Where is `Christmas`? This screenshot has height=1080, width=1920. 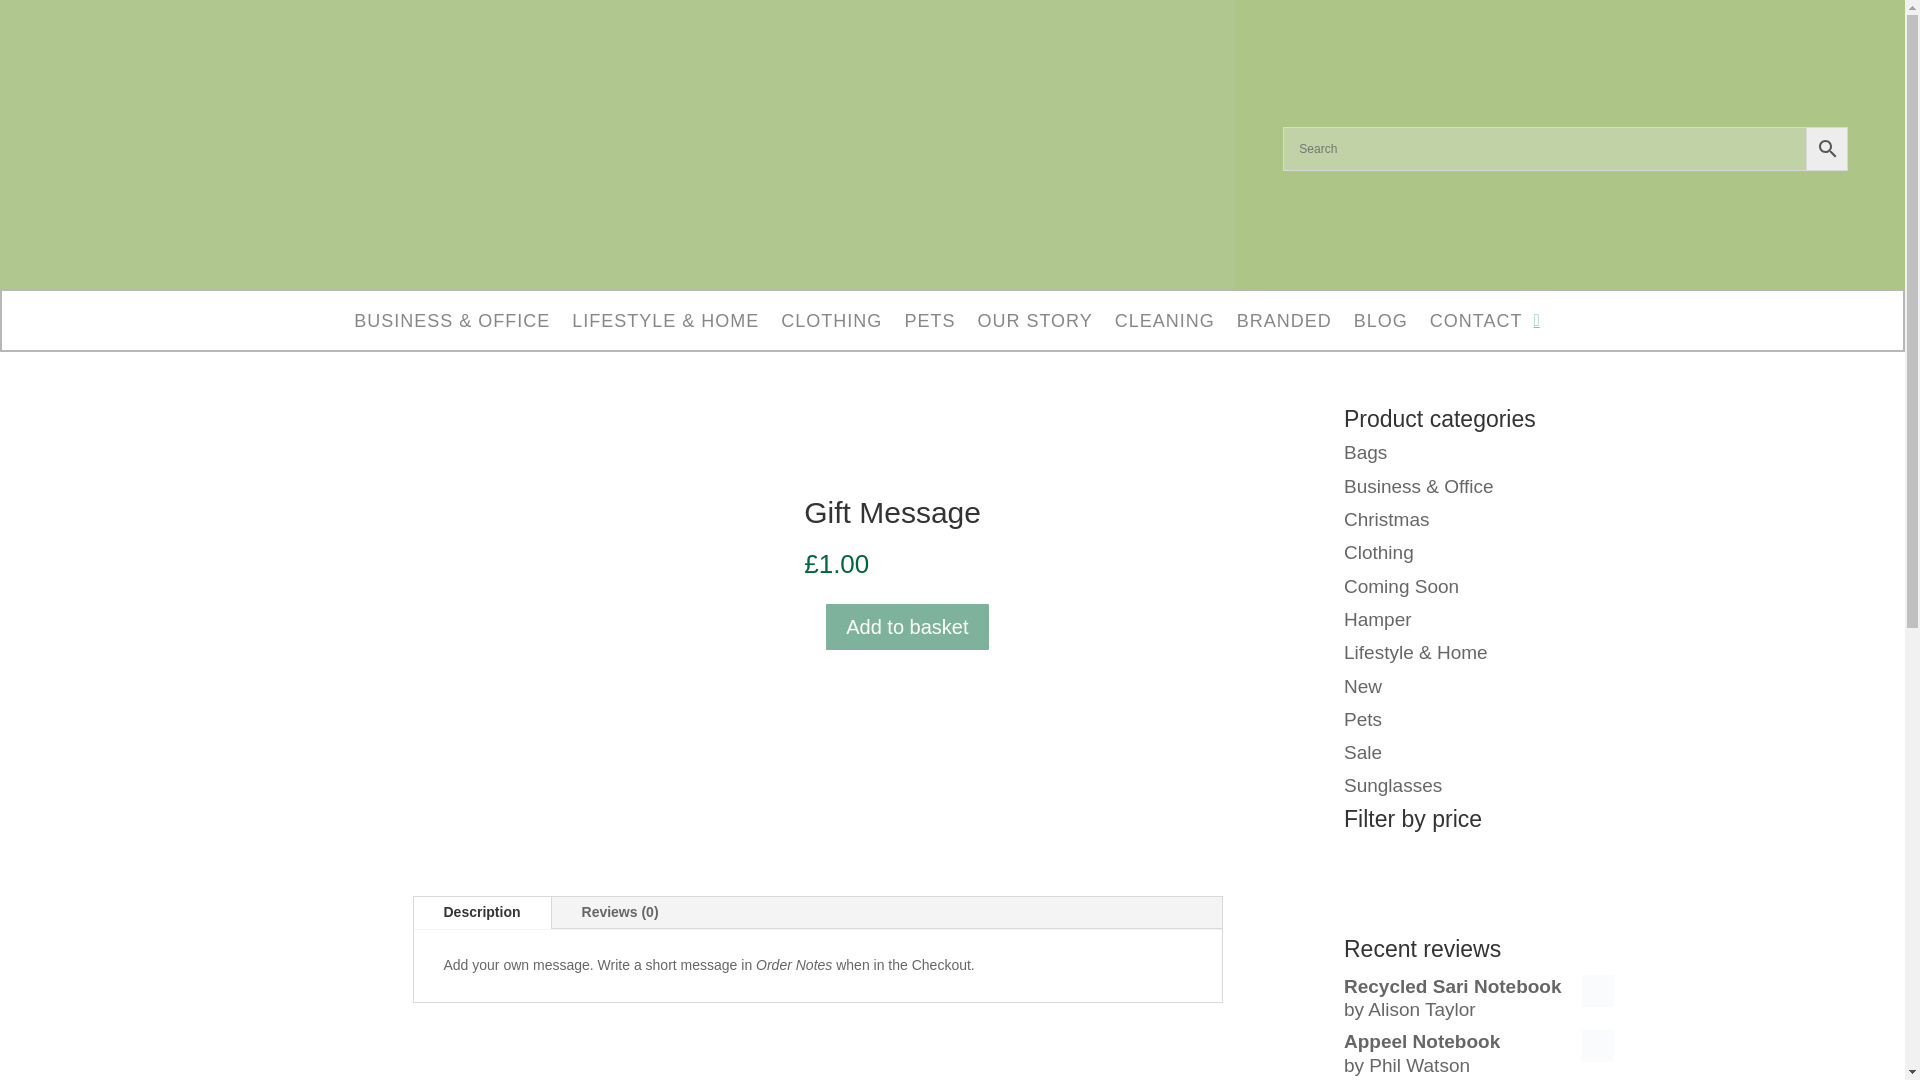 Christmas is located at coordinates (1387, 519).